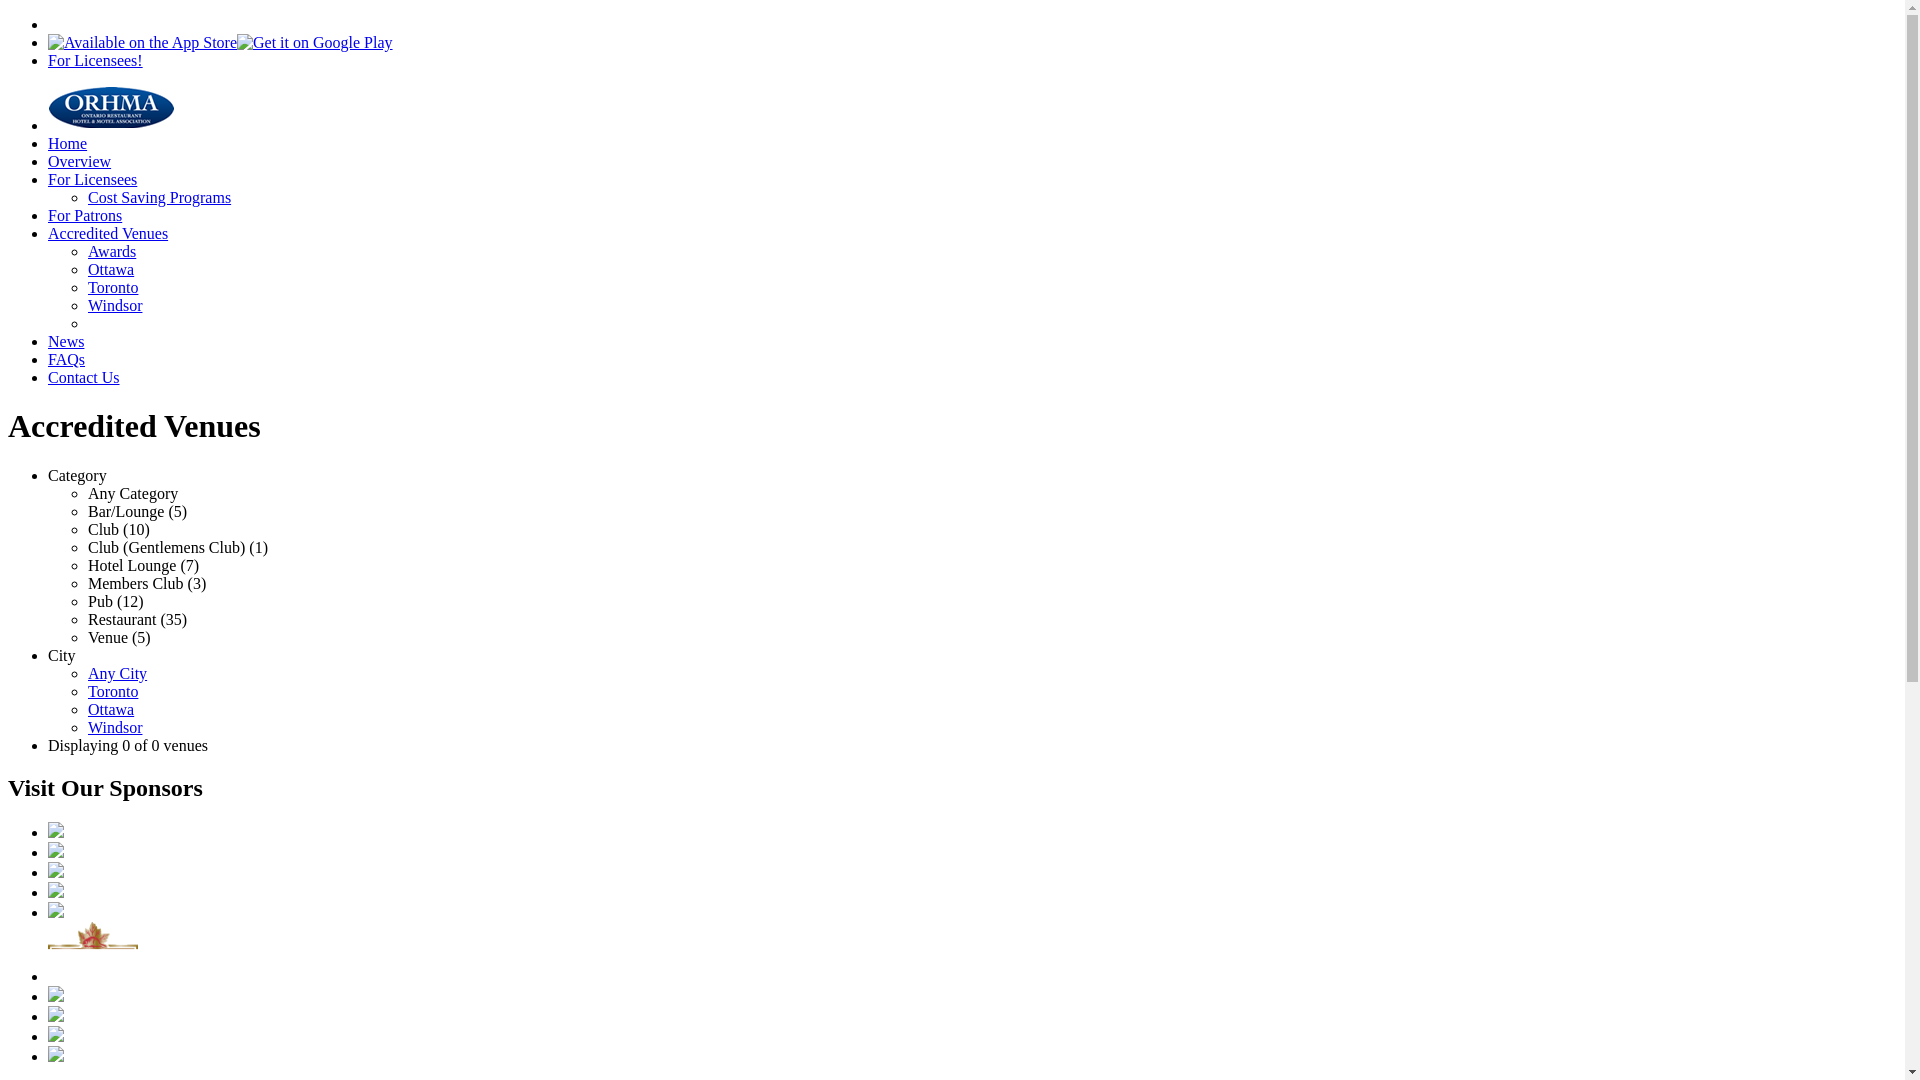  Describe the element at coordinates (56, 892) in the screenshot. I see `The Beer Store` at that location.